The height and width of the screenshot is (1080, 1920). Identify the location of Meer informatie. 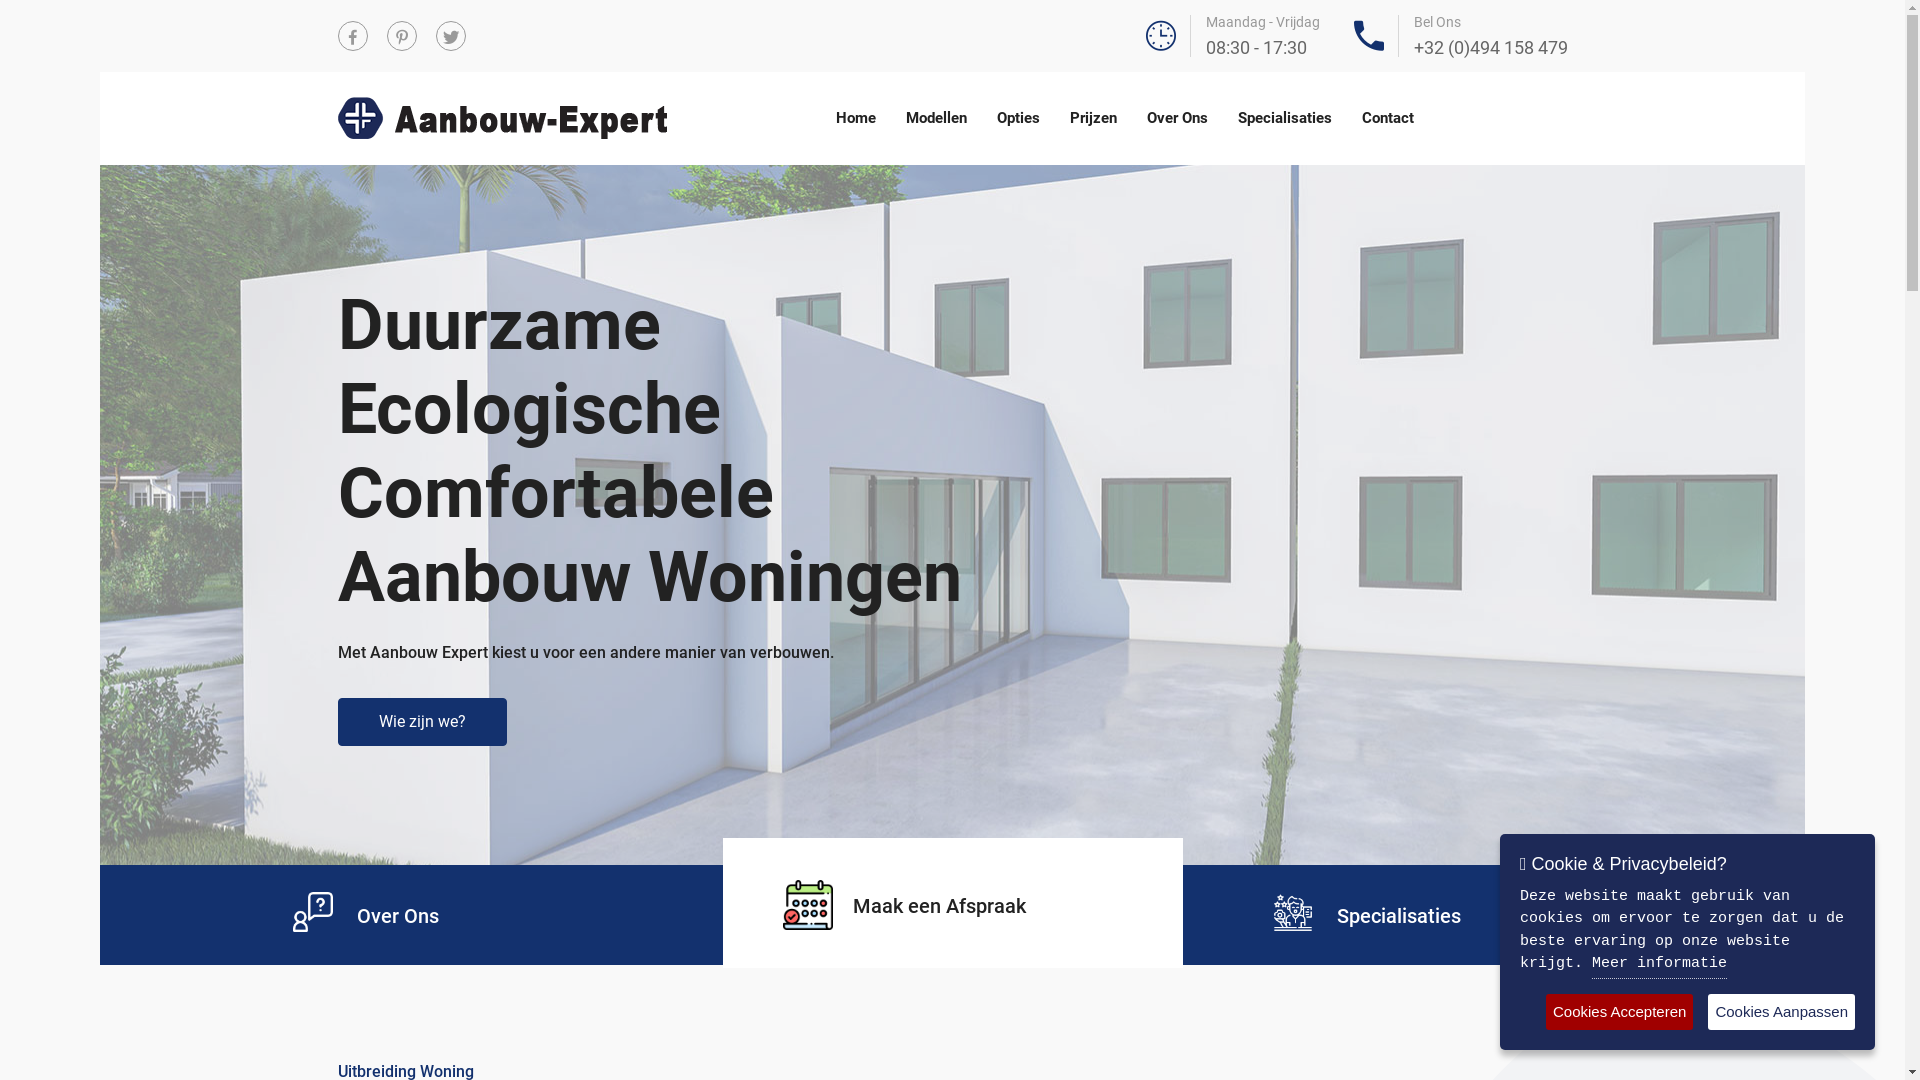
(1660, 966).